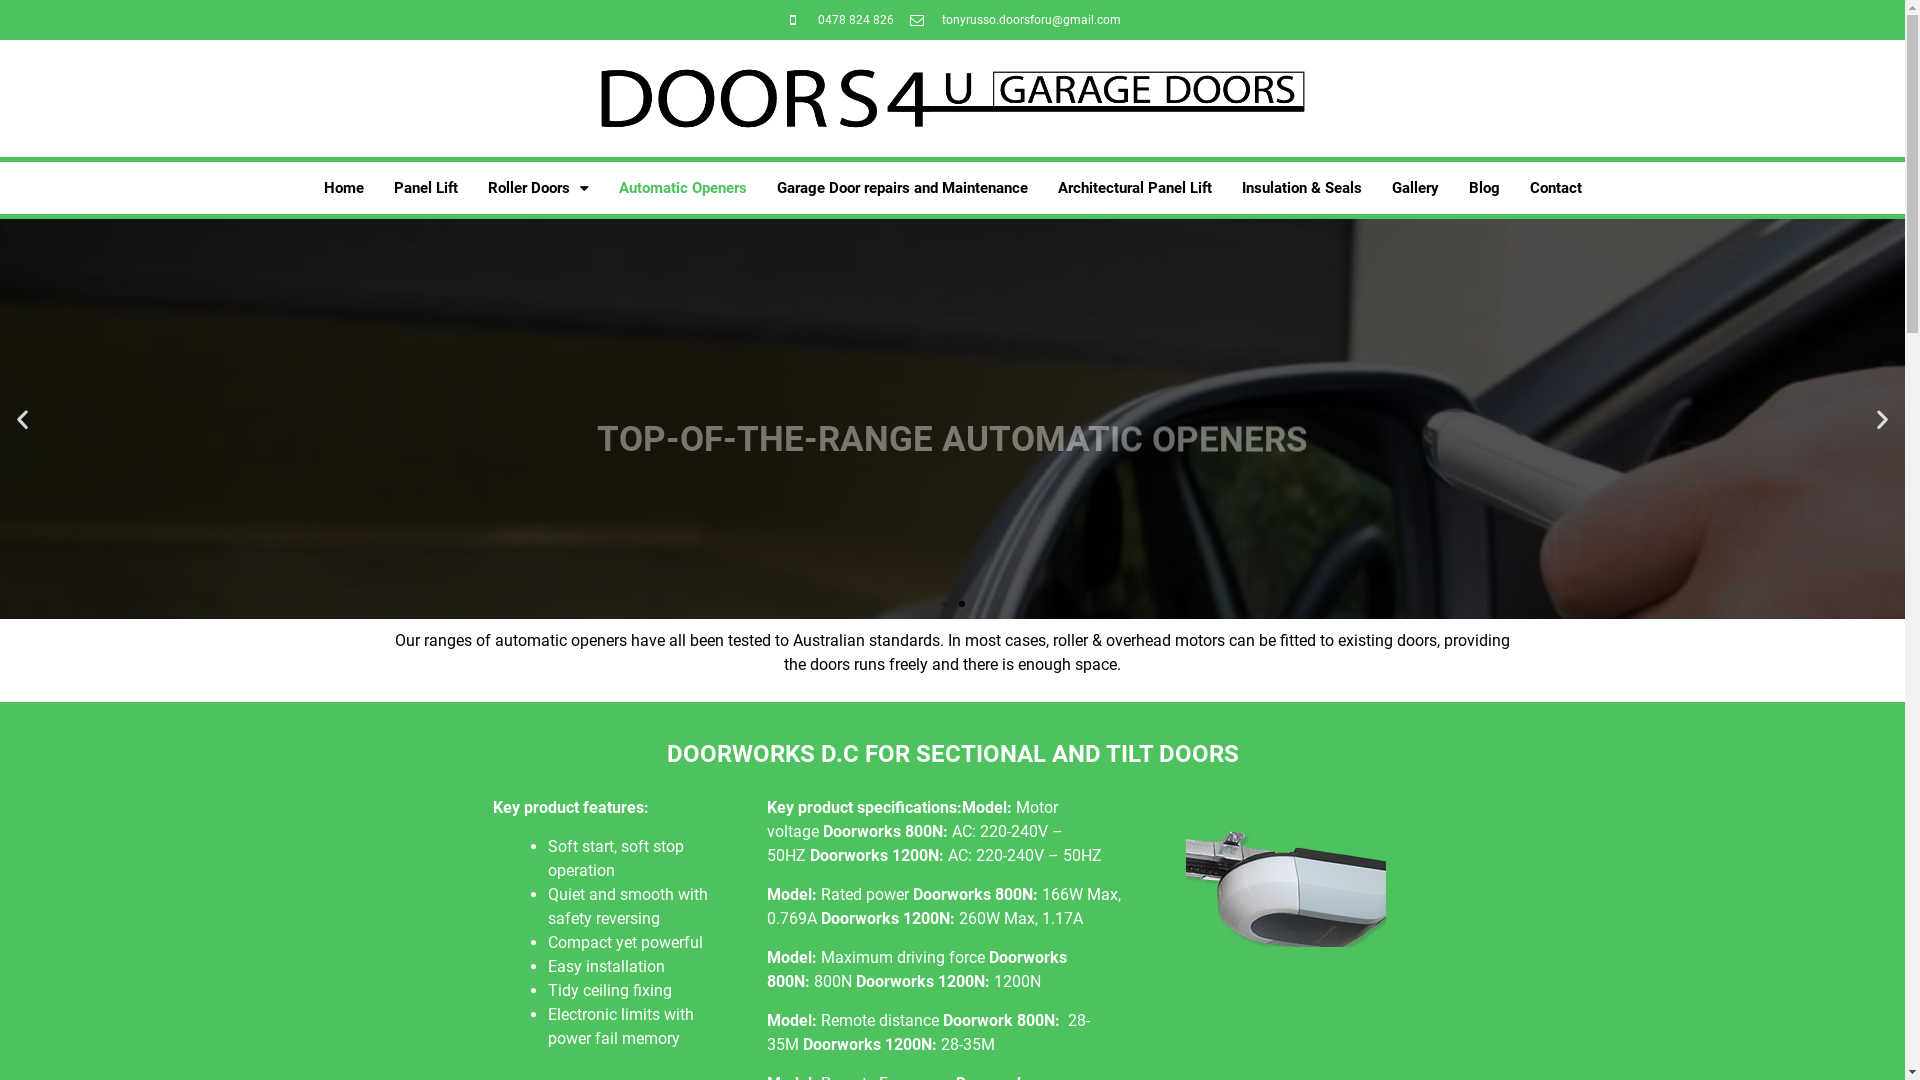  Describe the element at coordinates (1414, 188) in the screenshot. I see `Gallery` at that location.